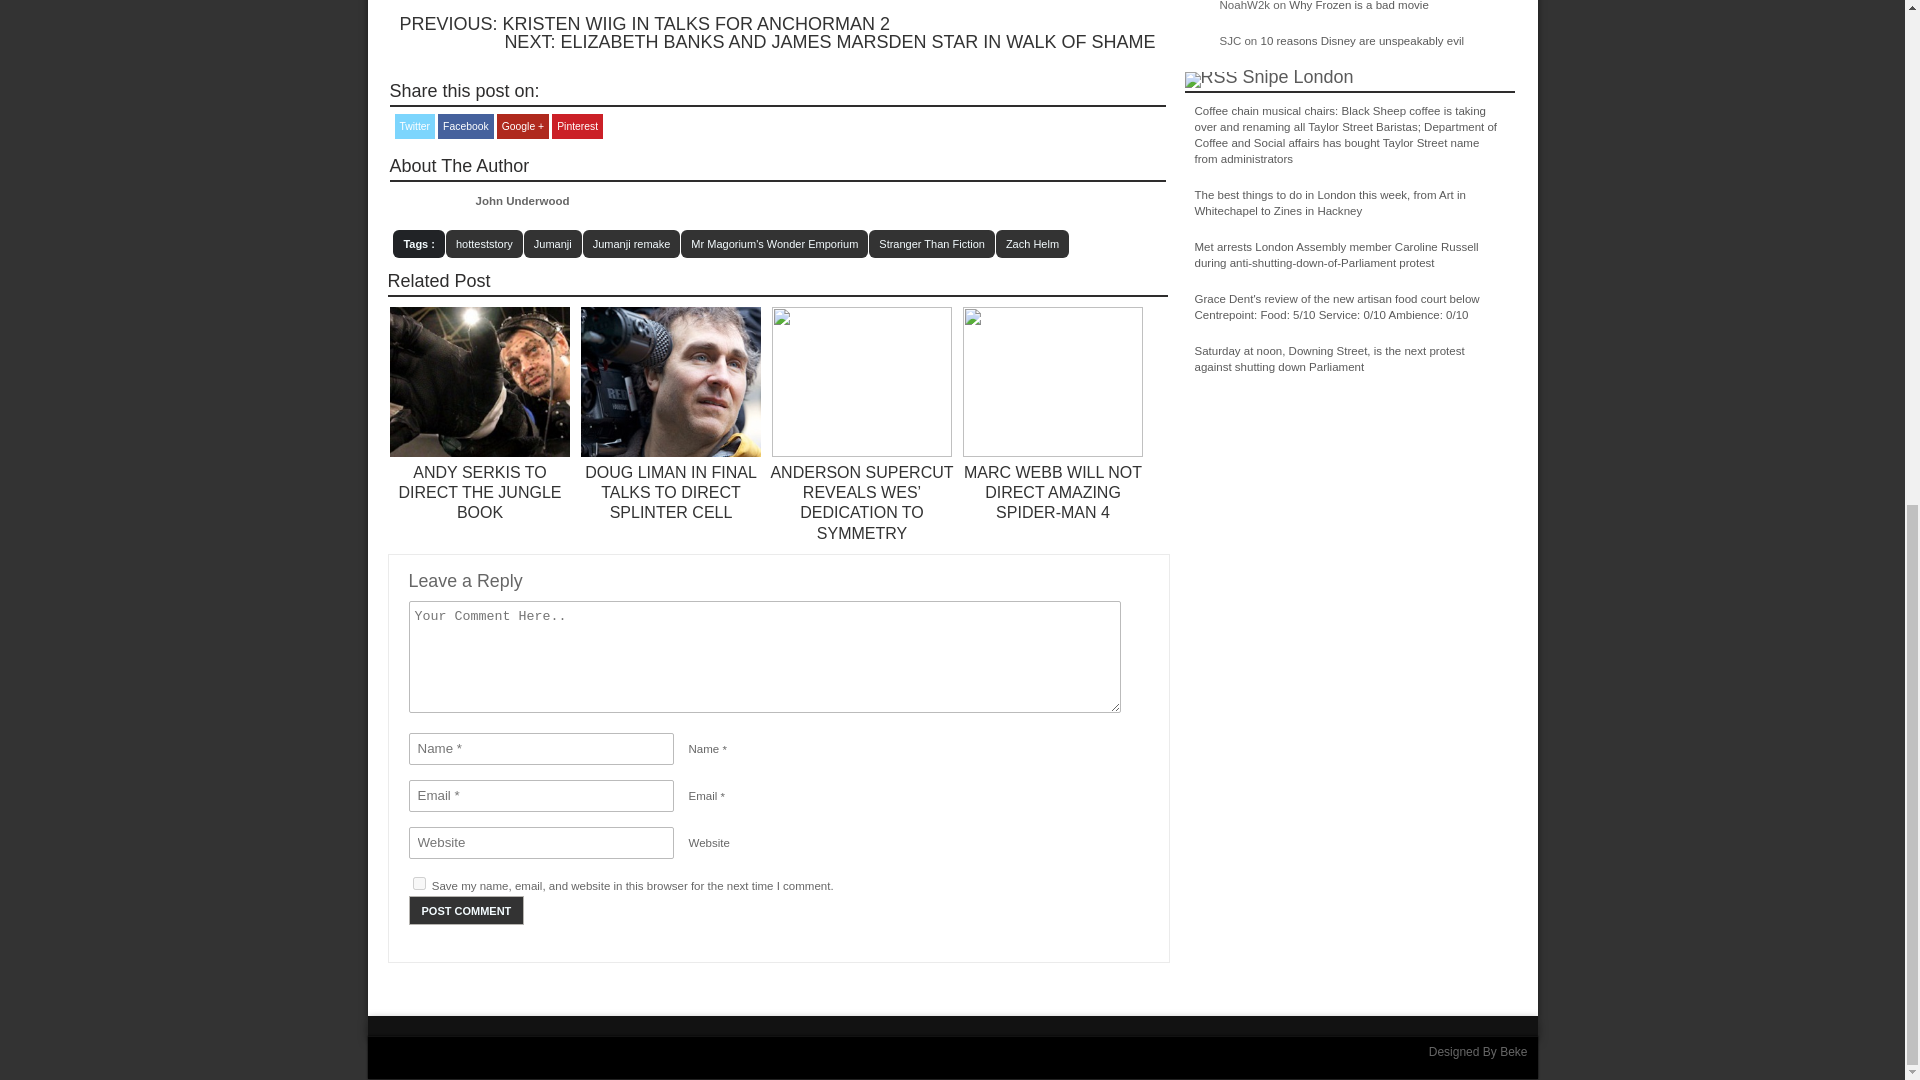 This screenshot has height=1080, width=1920. I want to click on Twitter, so click(414, 126).